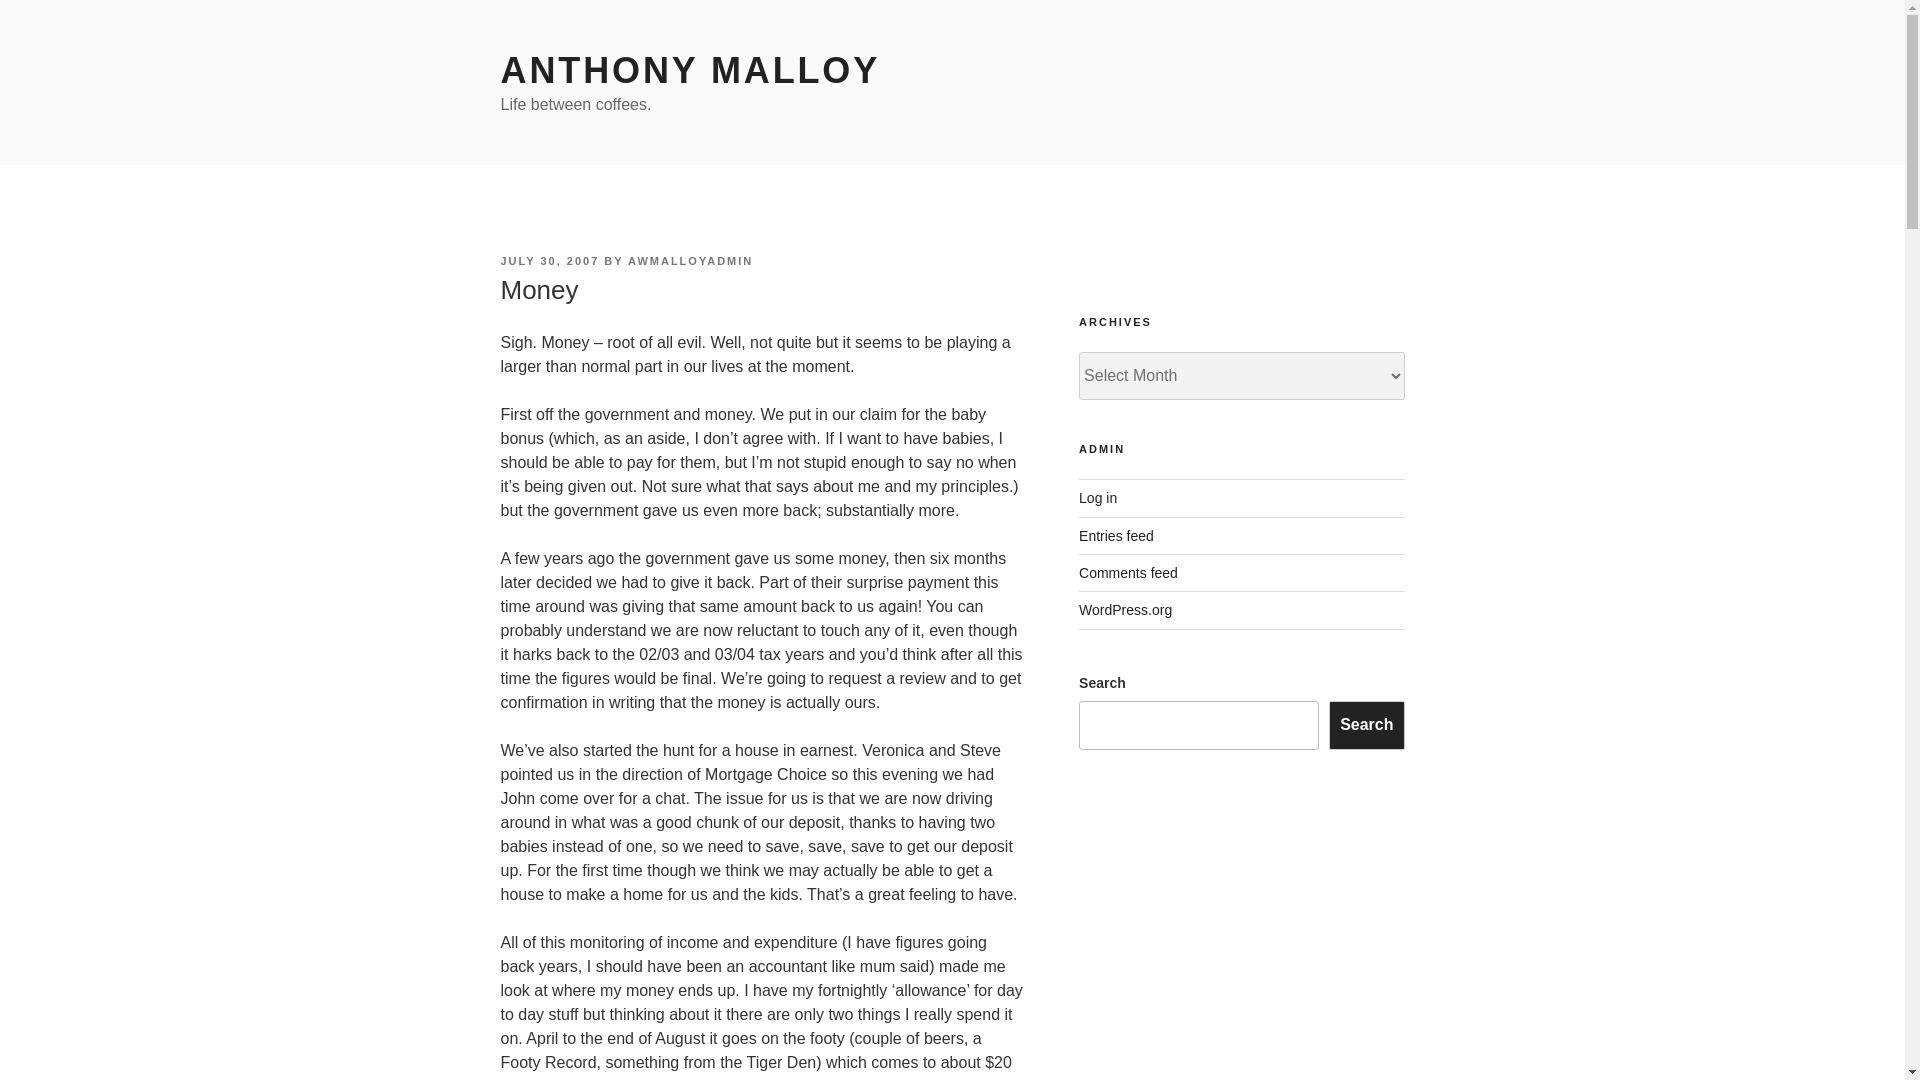  I want to click on AWMALLOYADMIN, so click(690, 260).